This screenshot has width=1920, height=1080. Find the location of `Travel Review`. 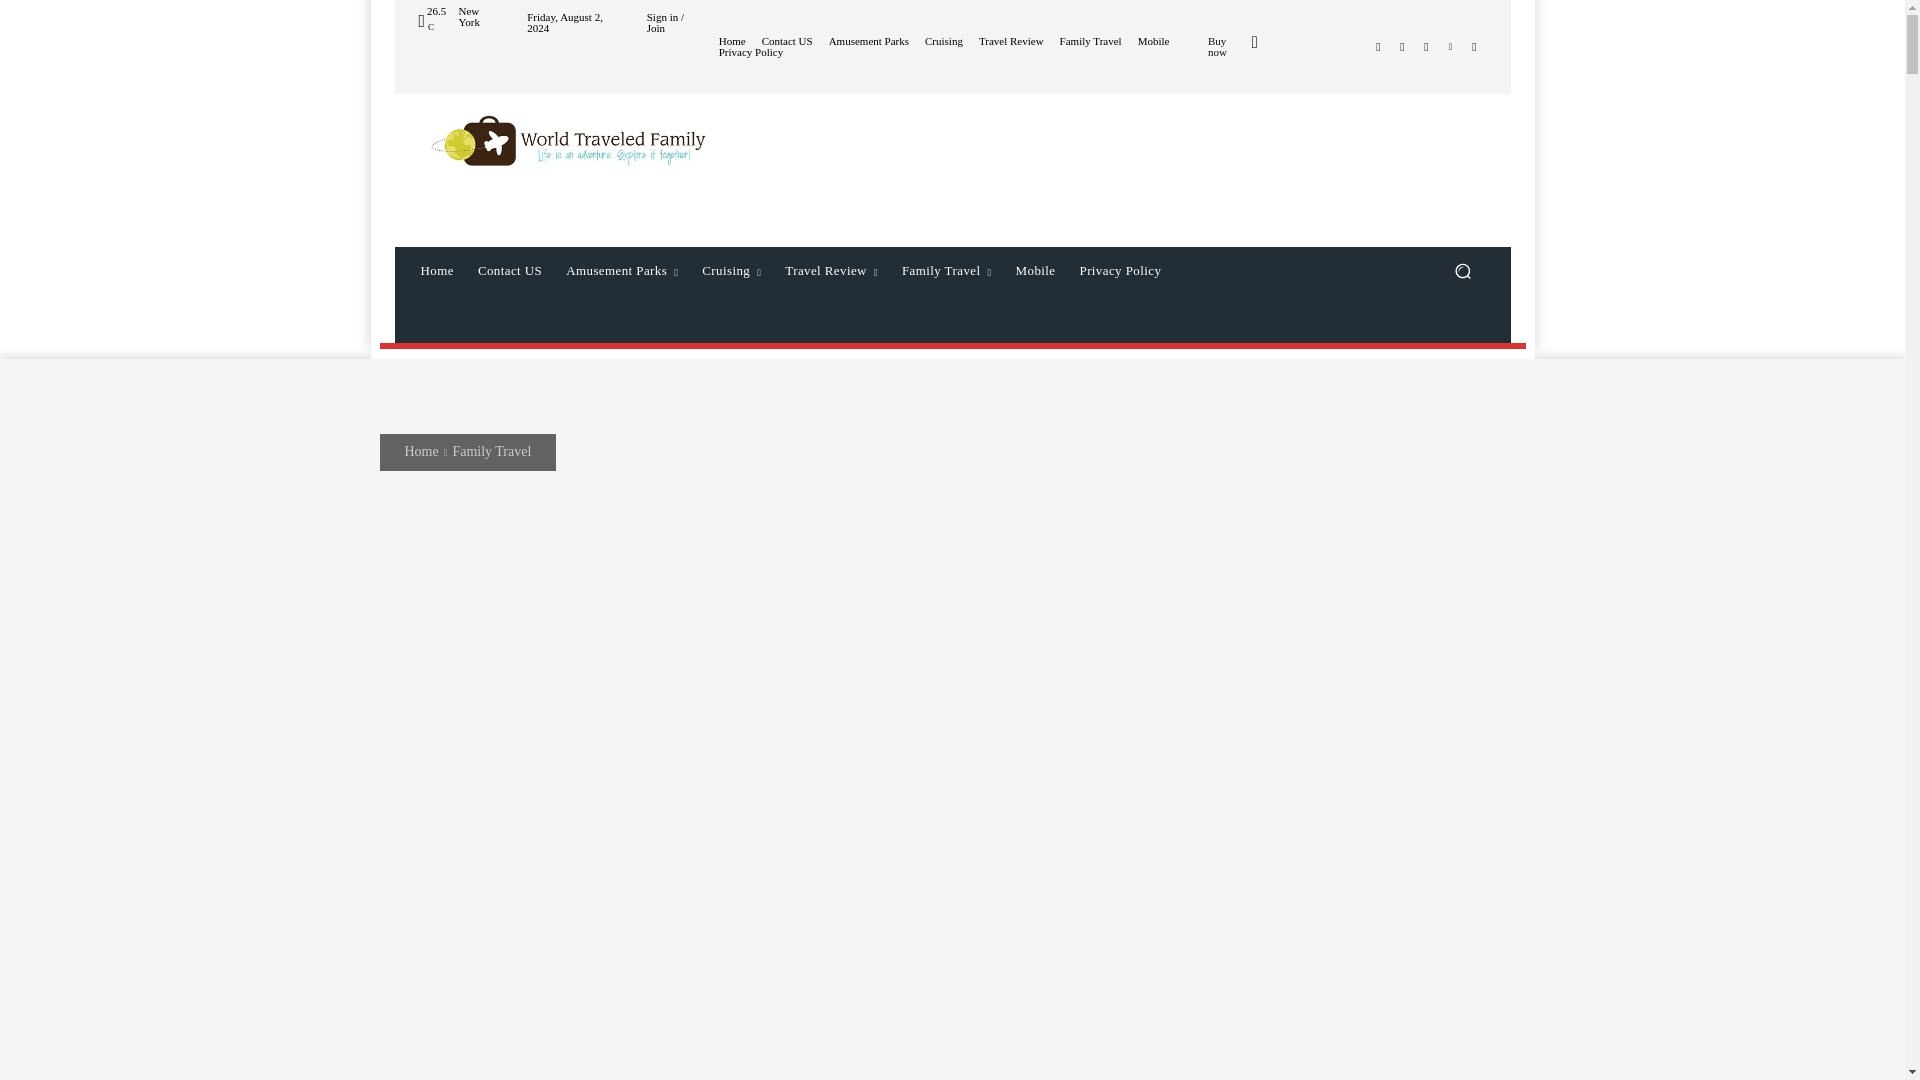

Travel Review is located at coordinates (1012, 41).